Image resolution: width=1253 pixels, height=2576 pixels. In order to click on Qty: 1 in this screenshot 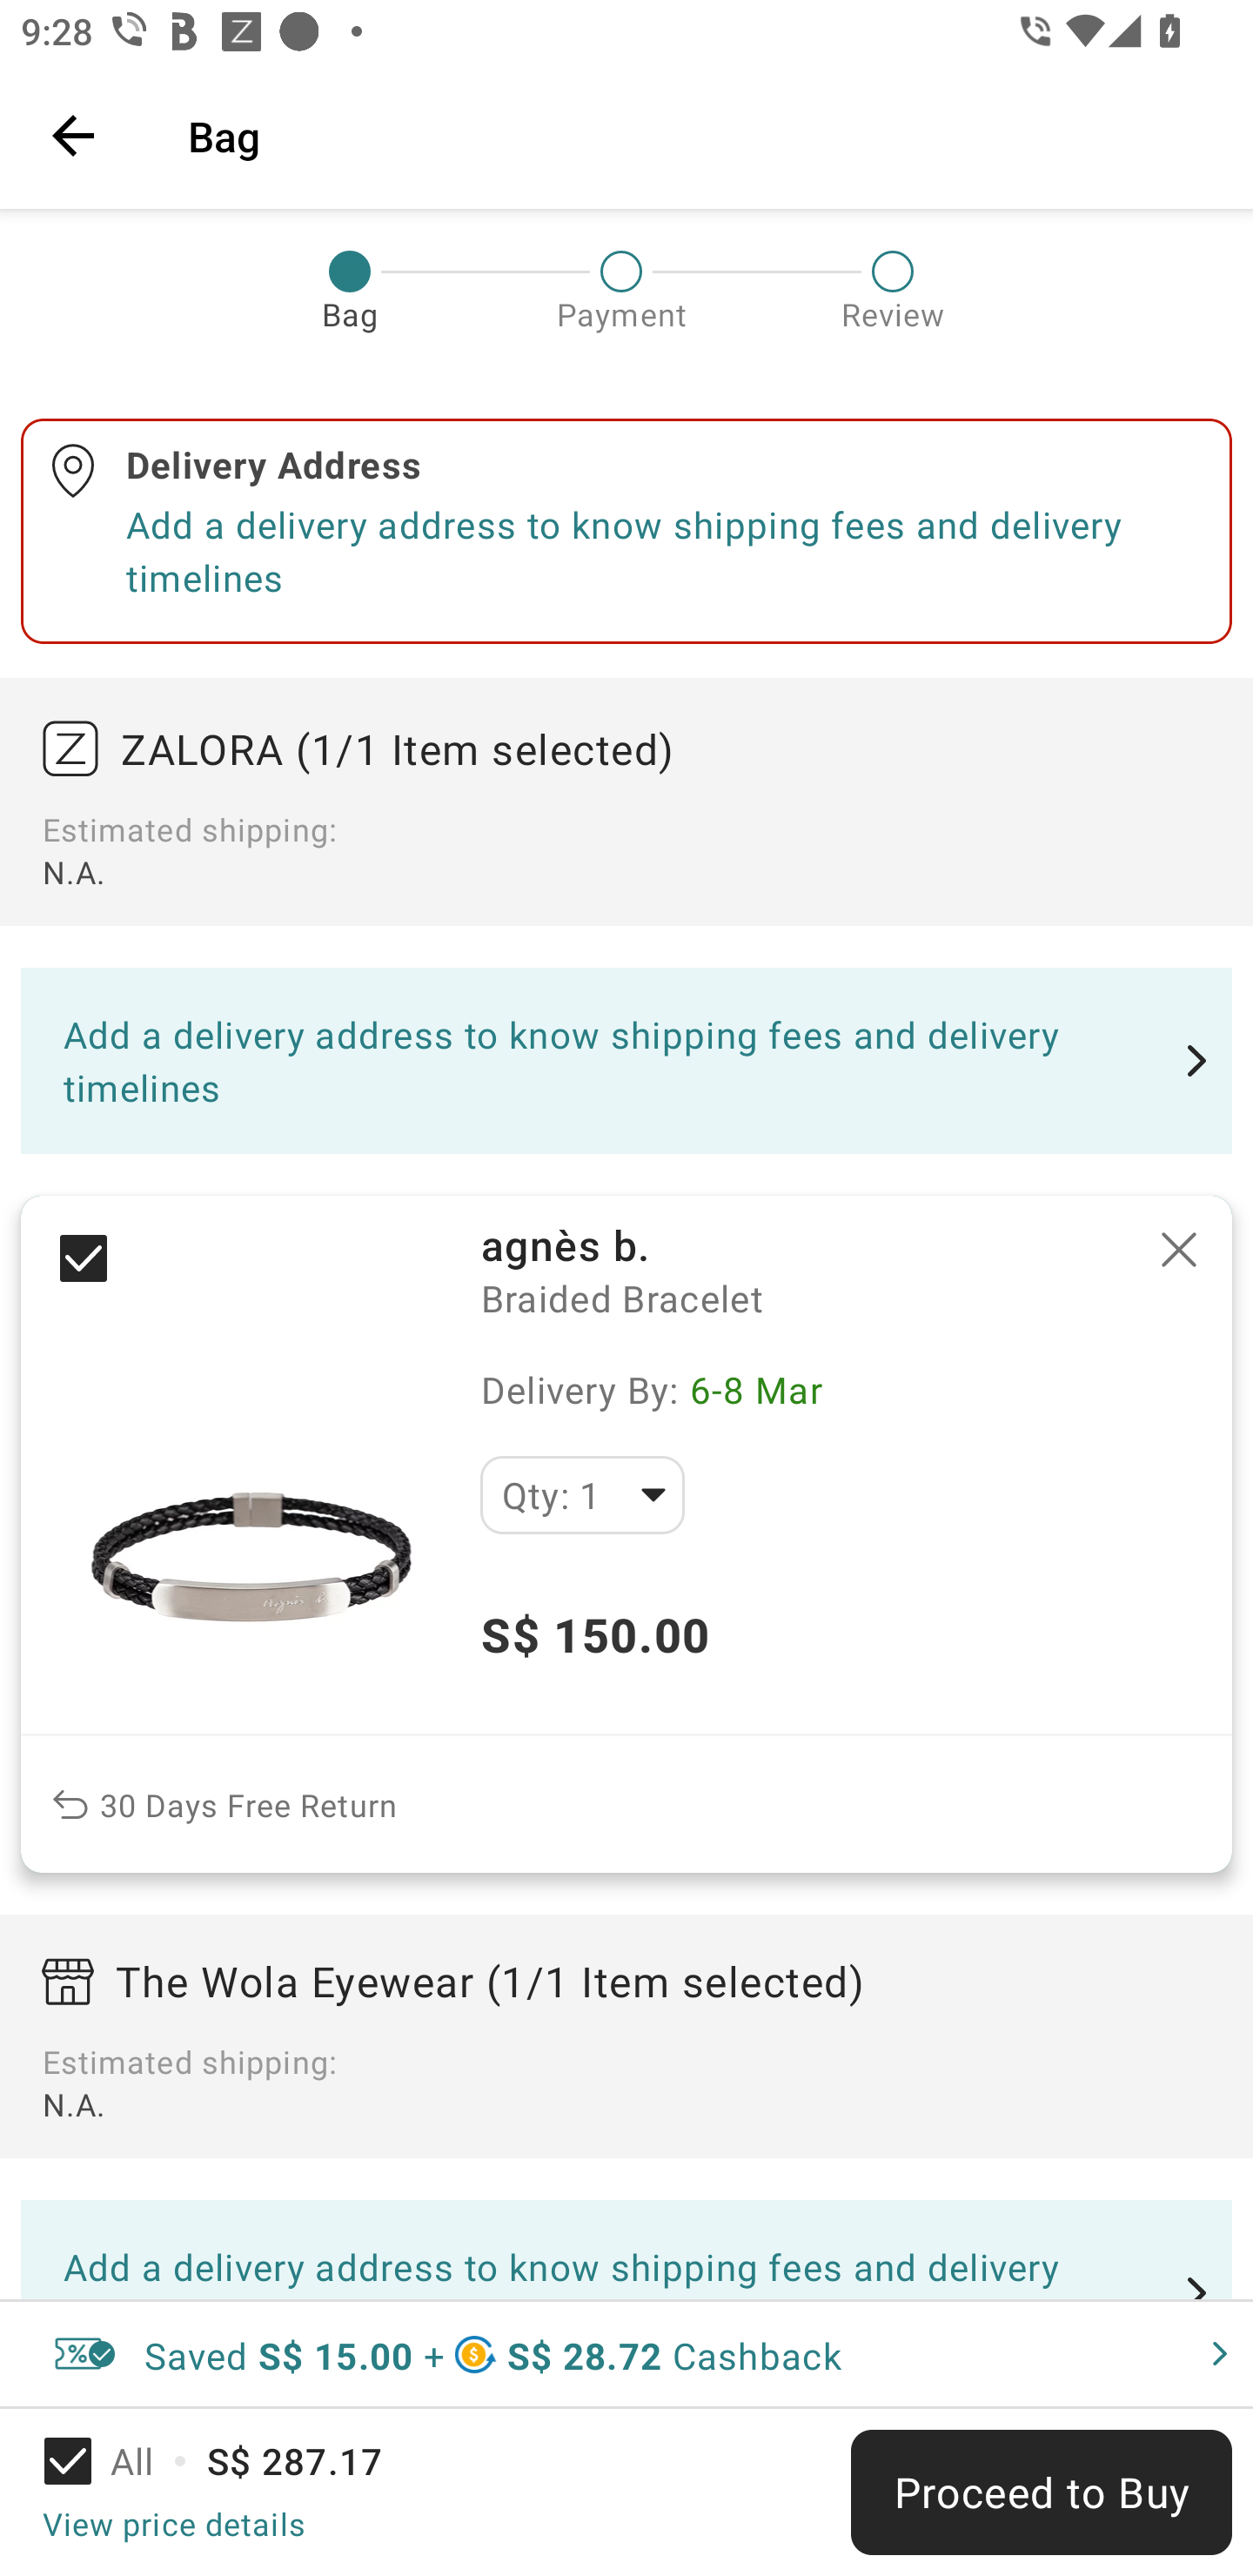, I will do `click(582, 1495)`.